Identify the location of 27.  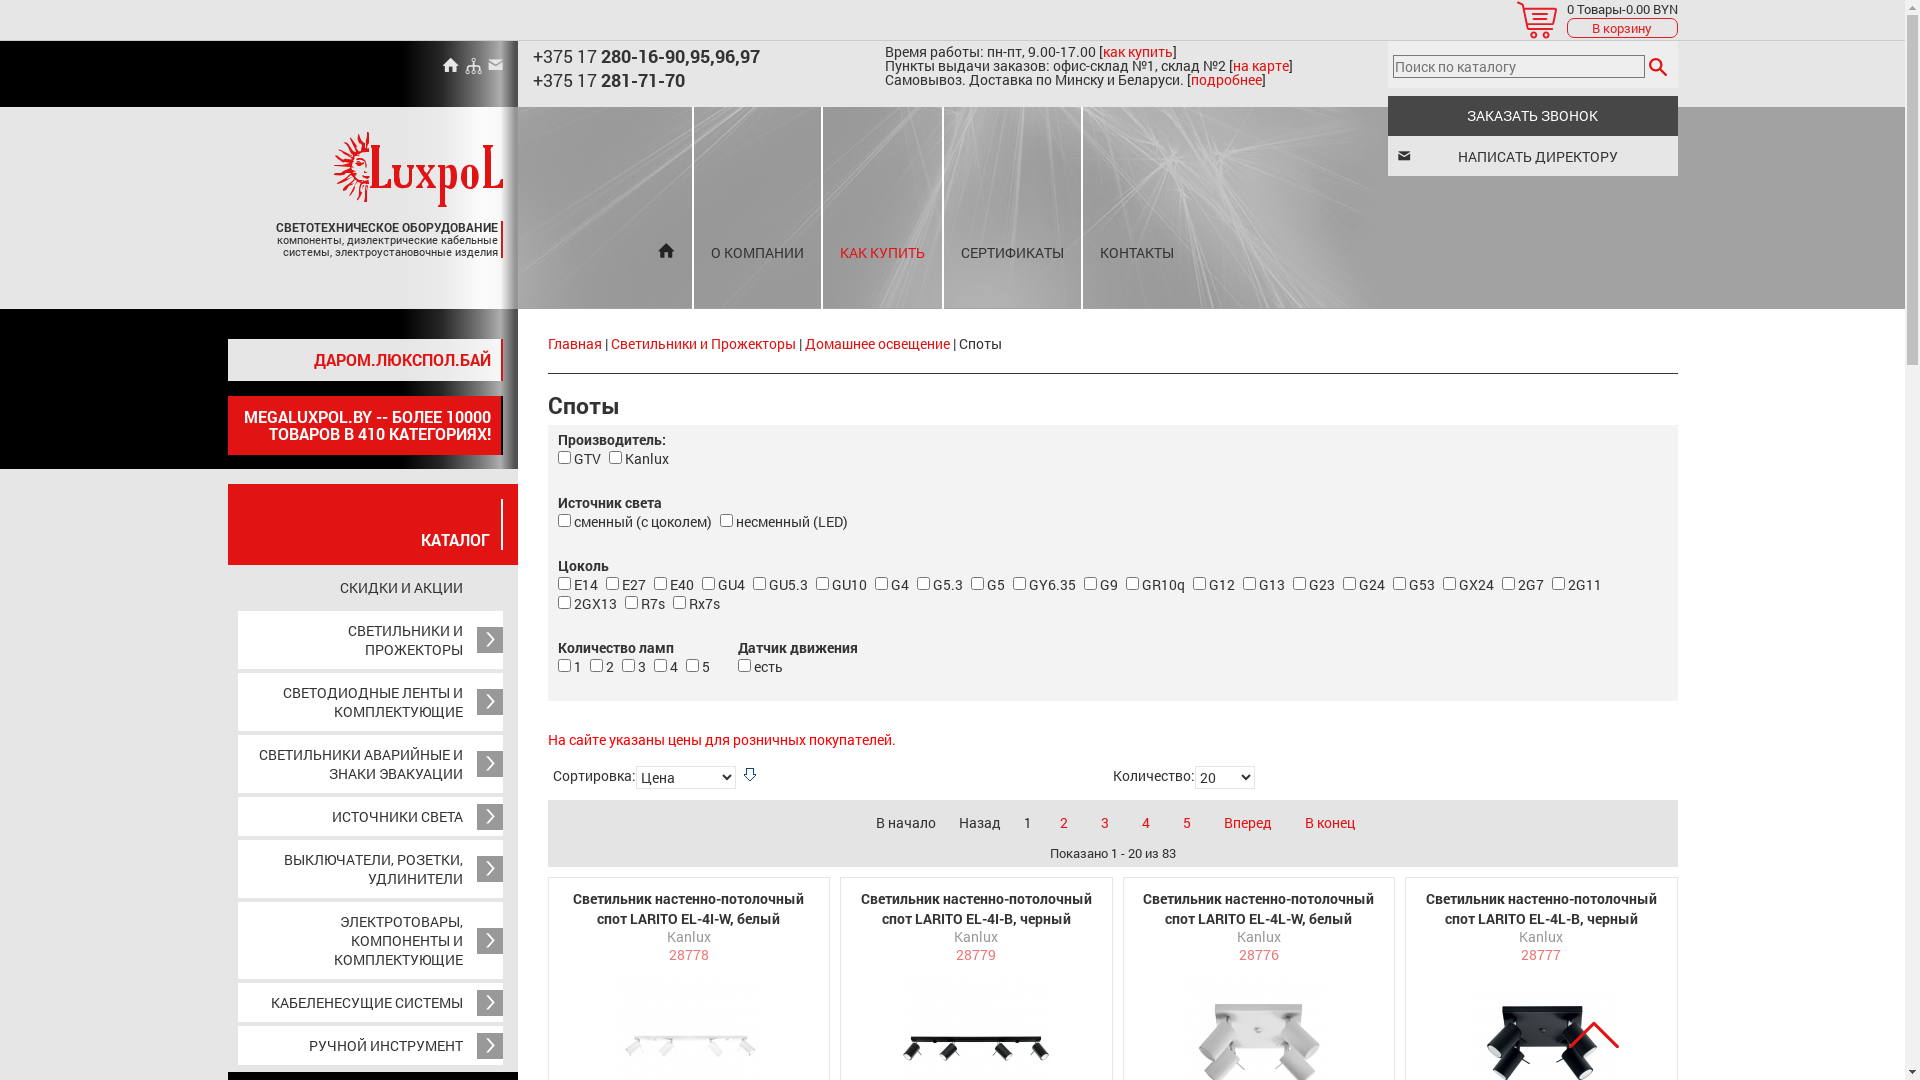
(822, 584).